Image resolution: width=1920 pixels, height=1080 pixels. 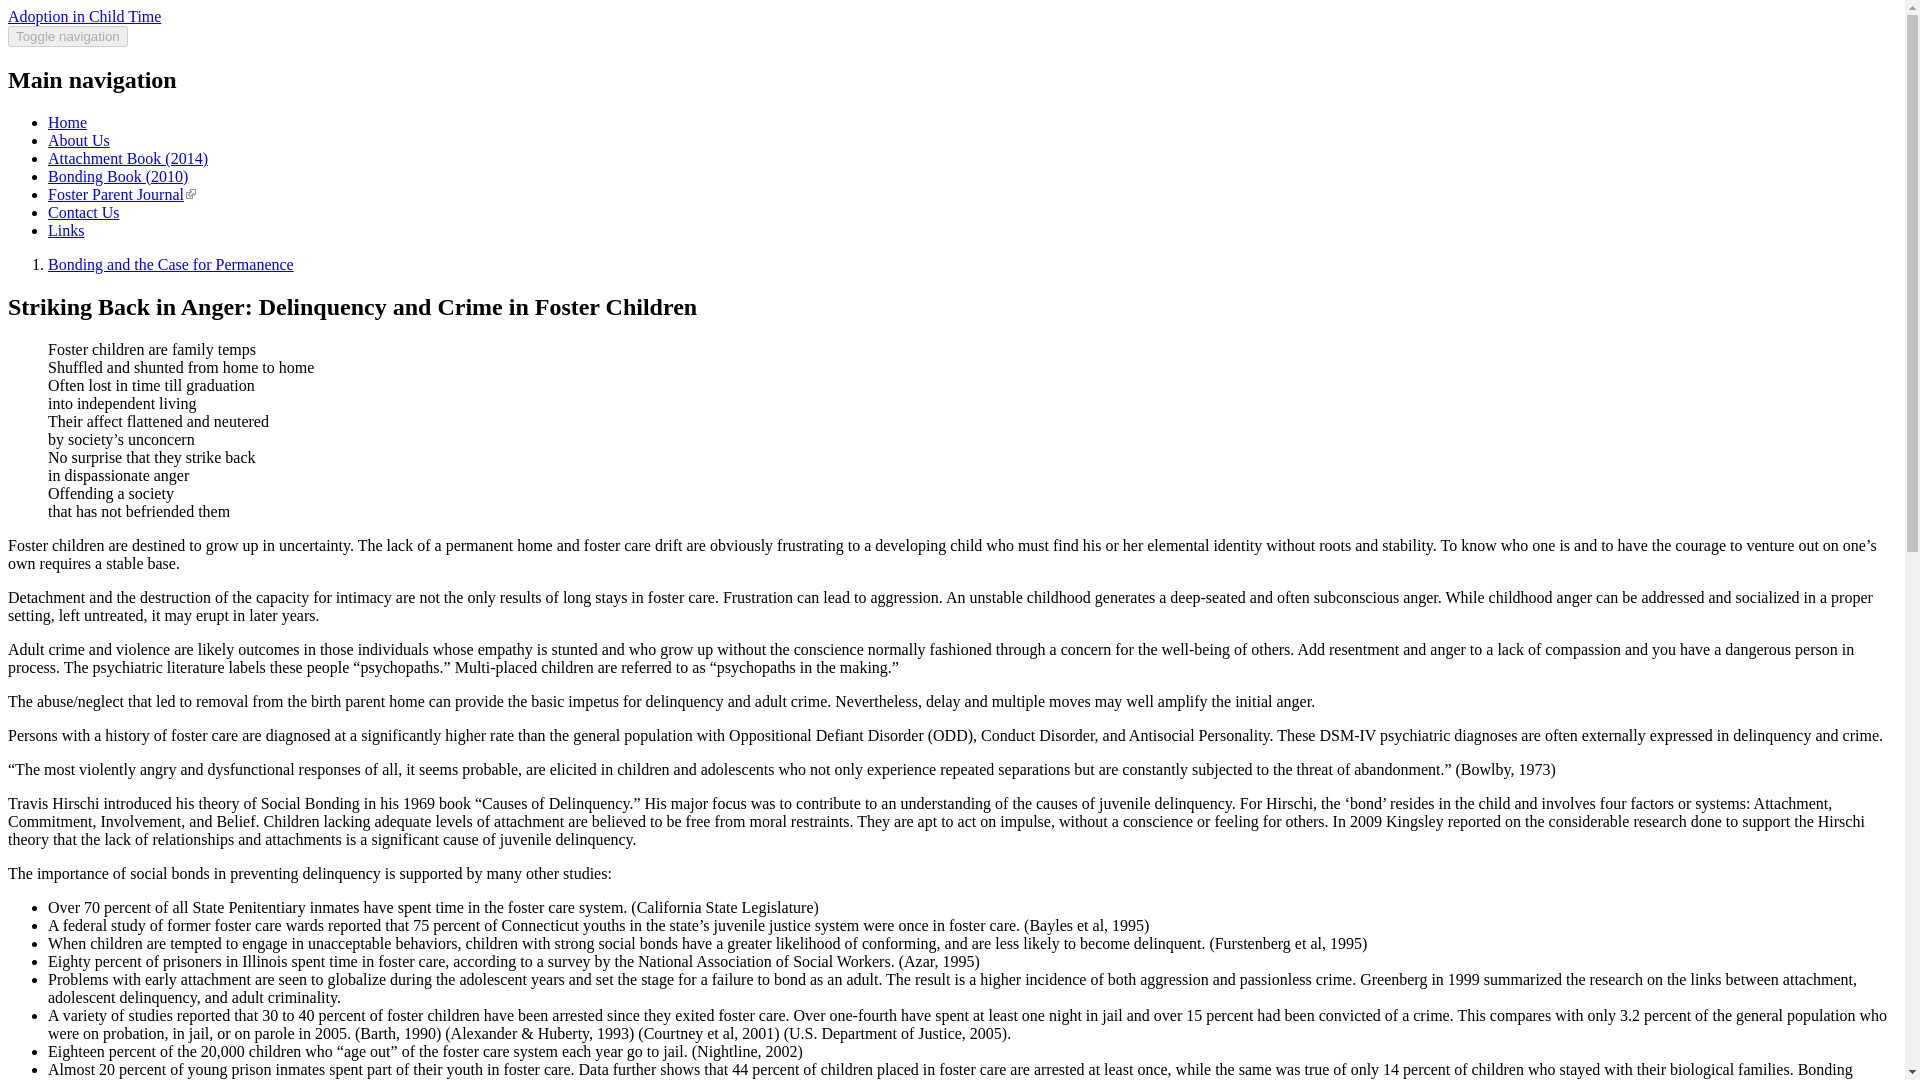 What do you see at coordinates (84, 16) in the screenshot?
I see `Home` at bounding box center [84, 16].